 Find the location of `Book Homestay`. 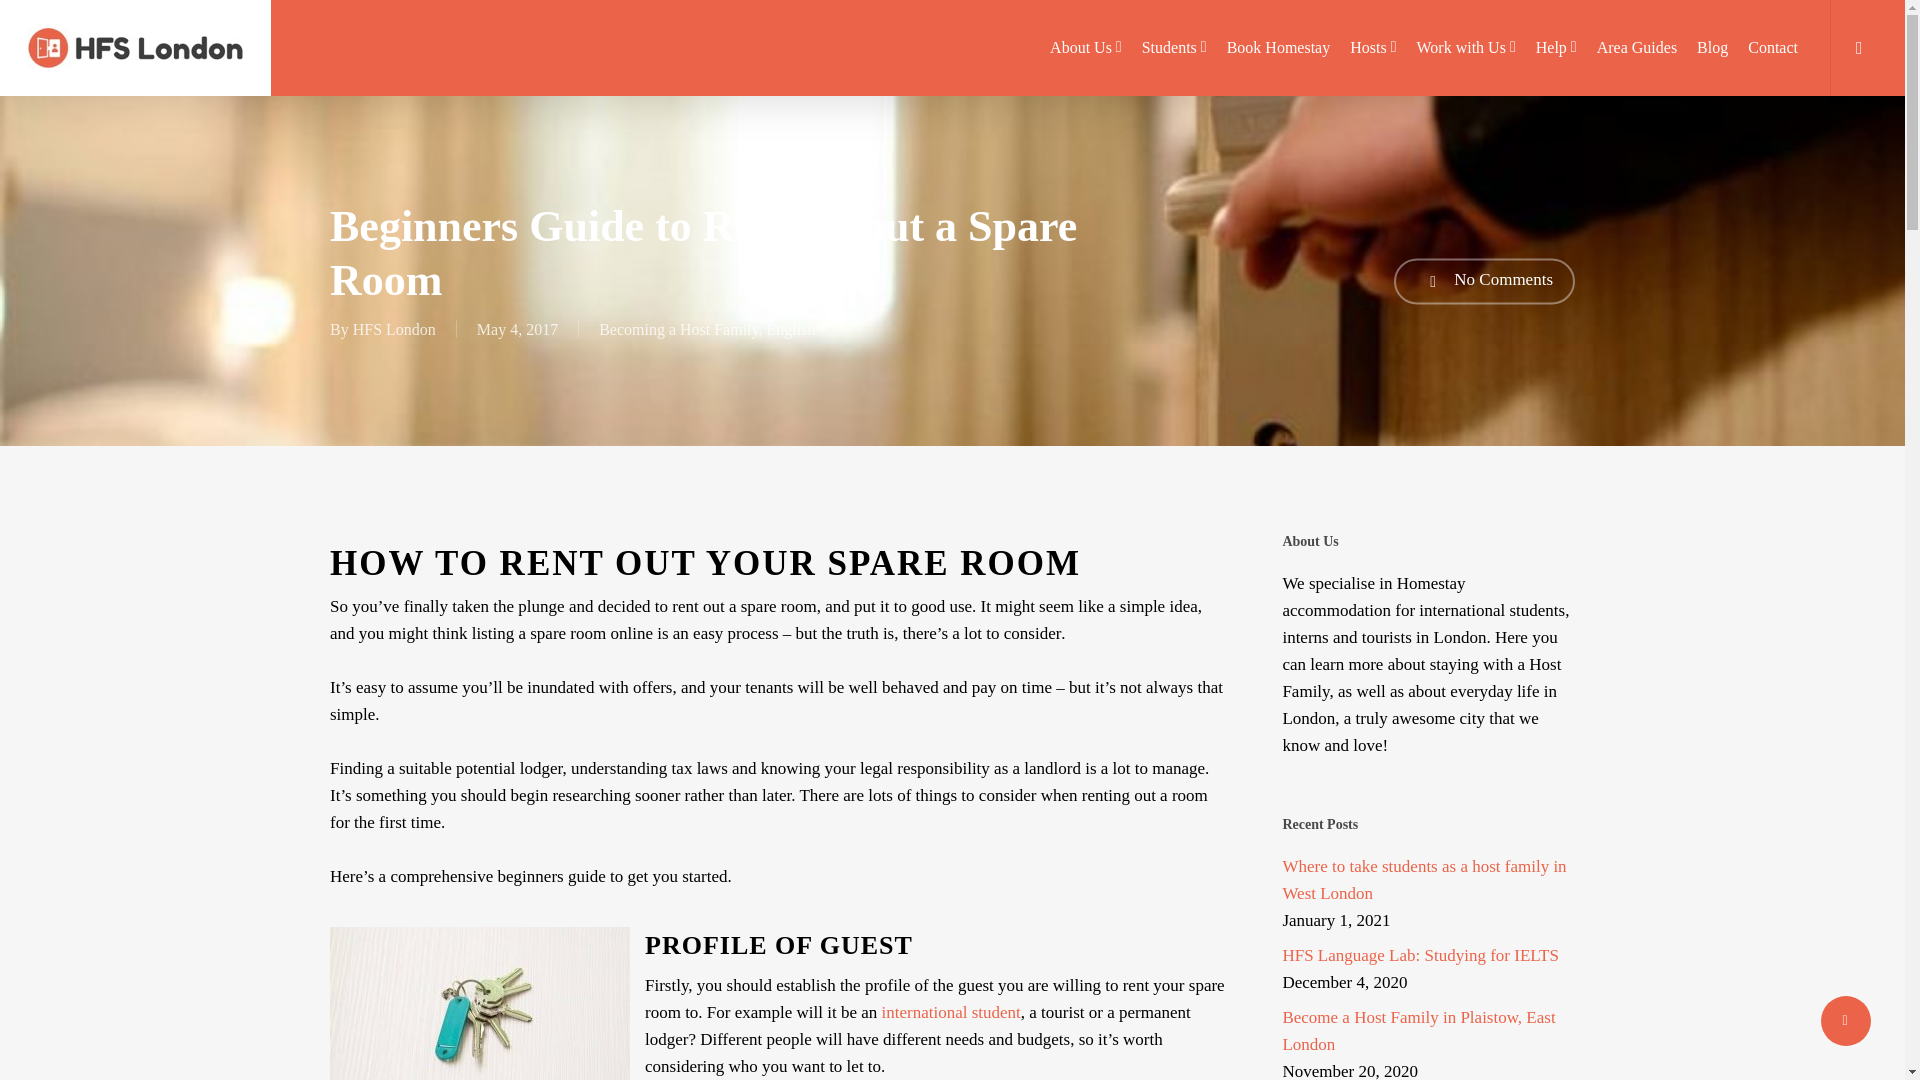

Book Homestay is located at coordinates (1278, 47).